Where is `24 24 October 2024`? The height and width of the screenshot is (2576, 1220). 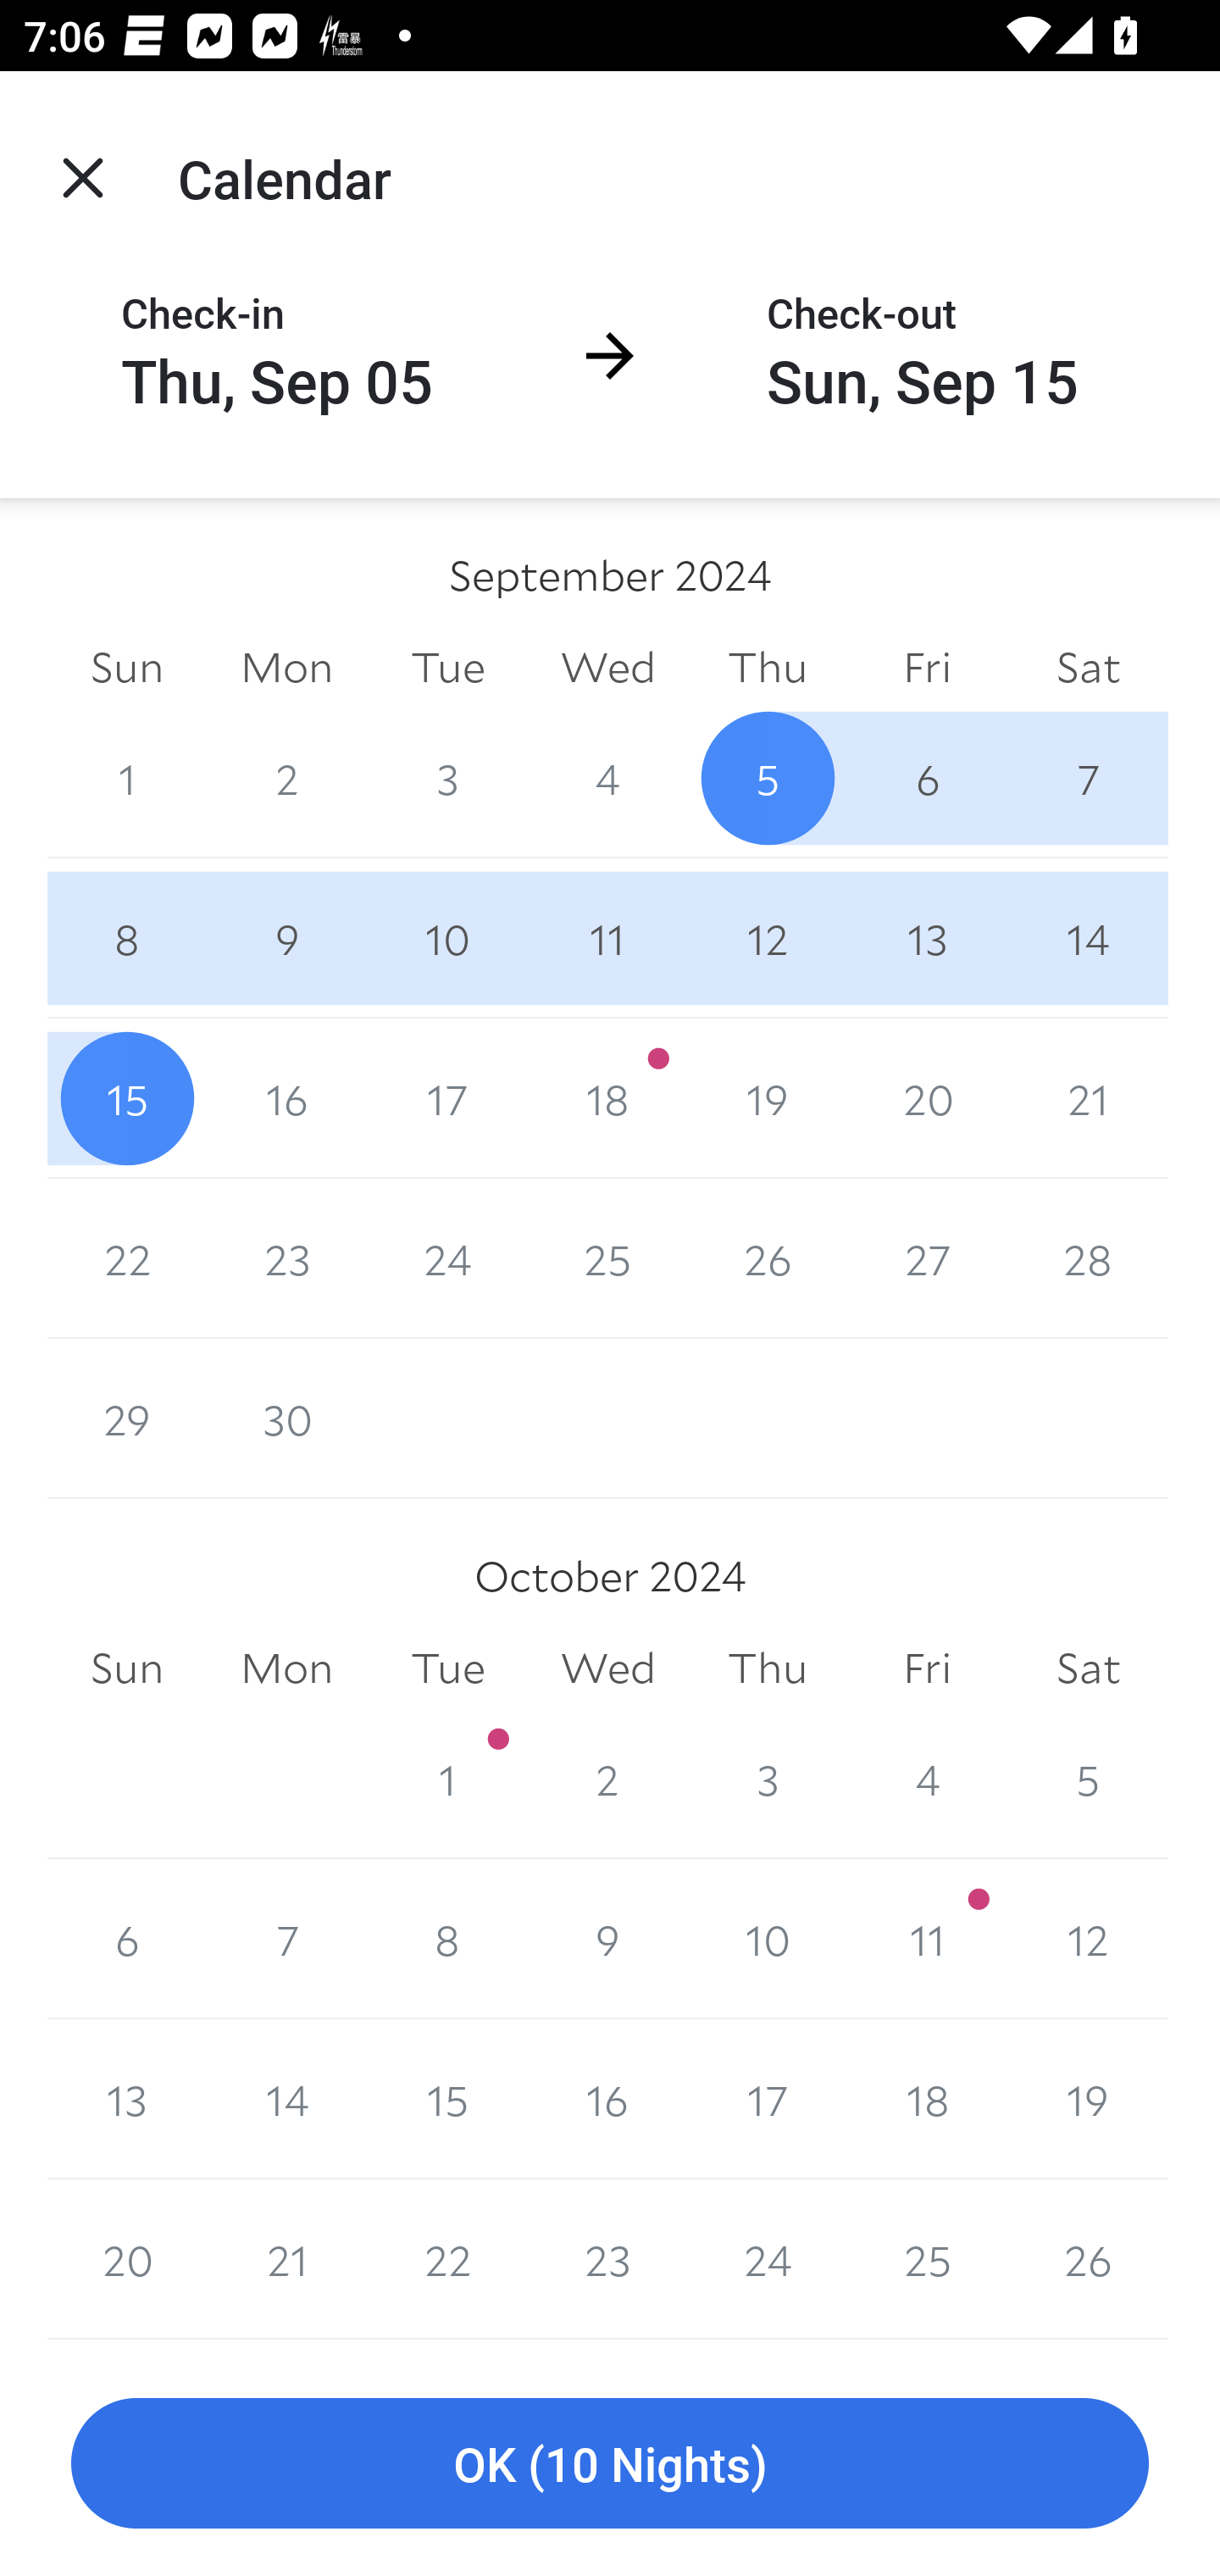
24 24 October 2024 is located at coordinates (768, 2259).